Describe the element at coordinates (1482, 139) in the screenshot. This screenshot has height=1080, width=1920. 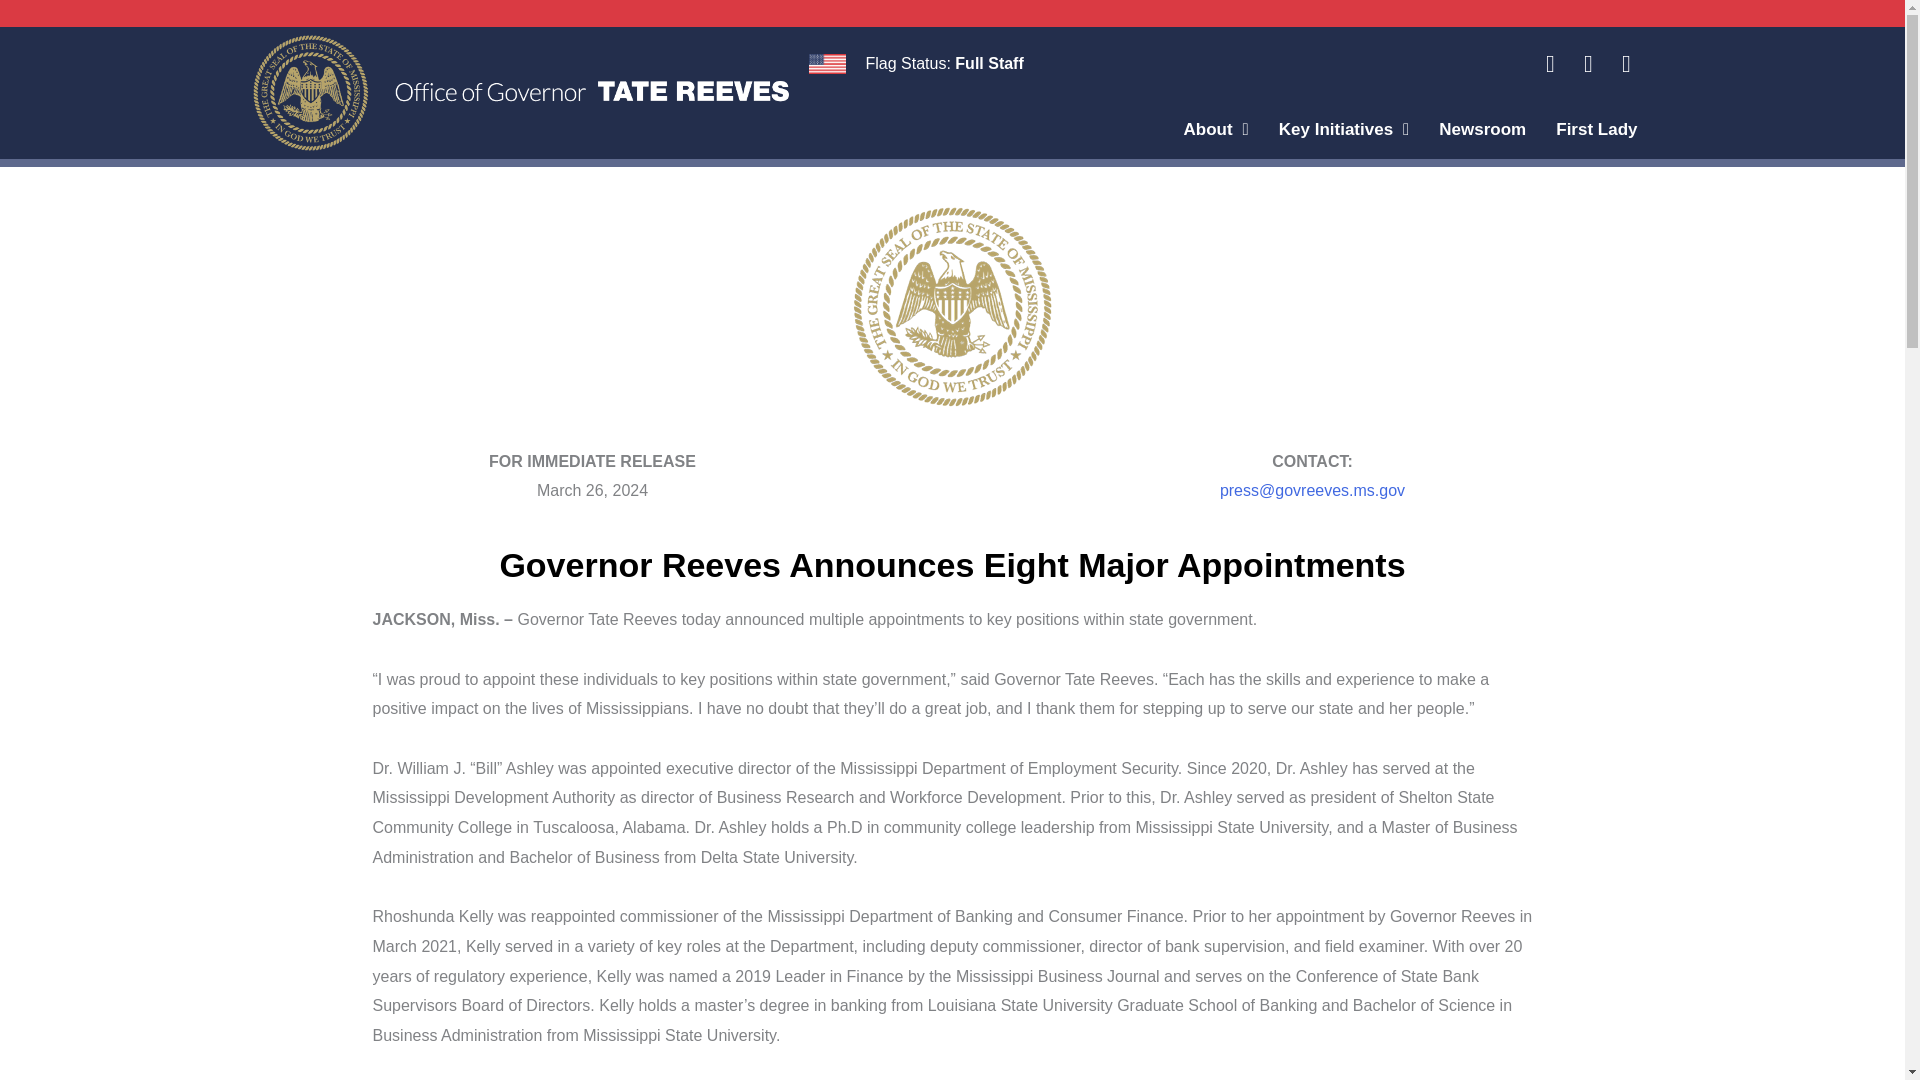
I see `Newsroom` at that location.